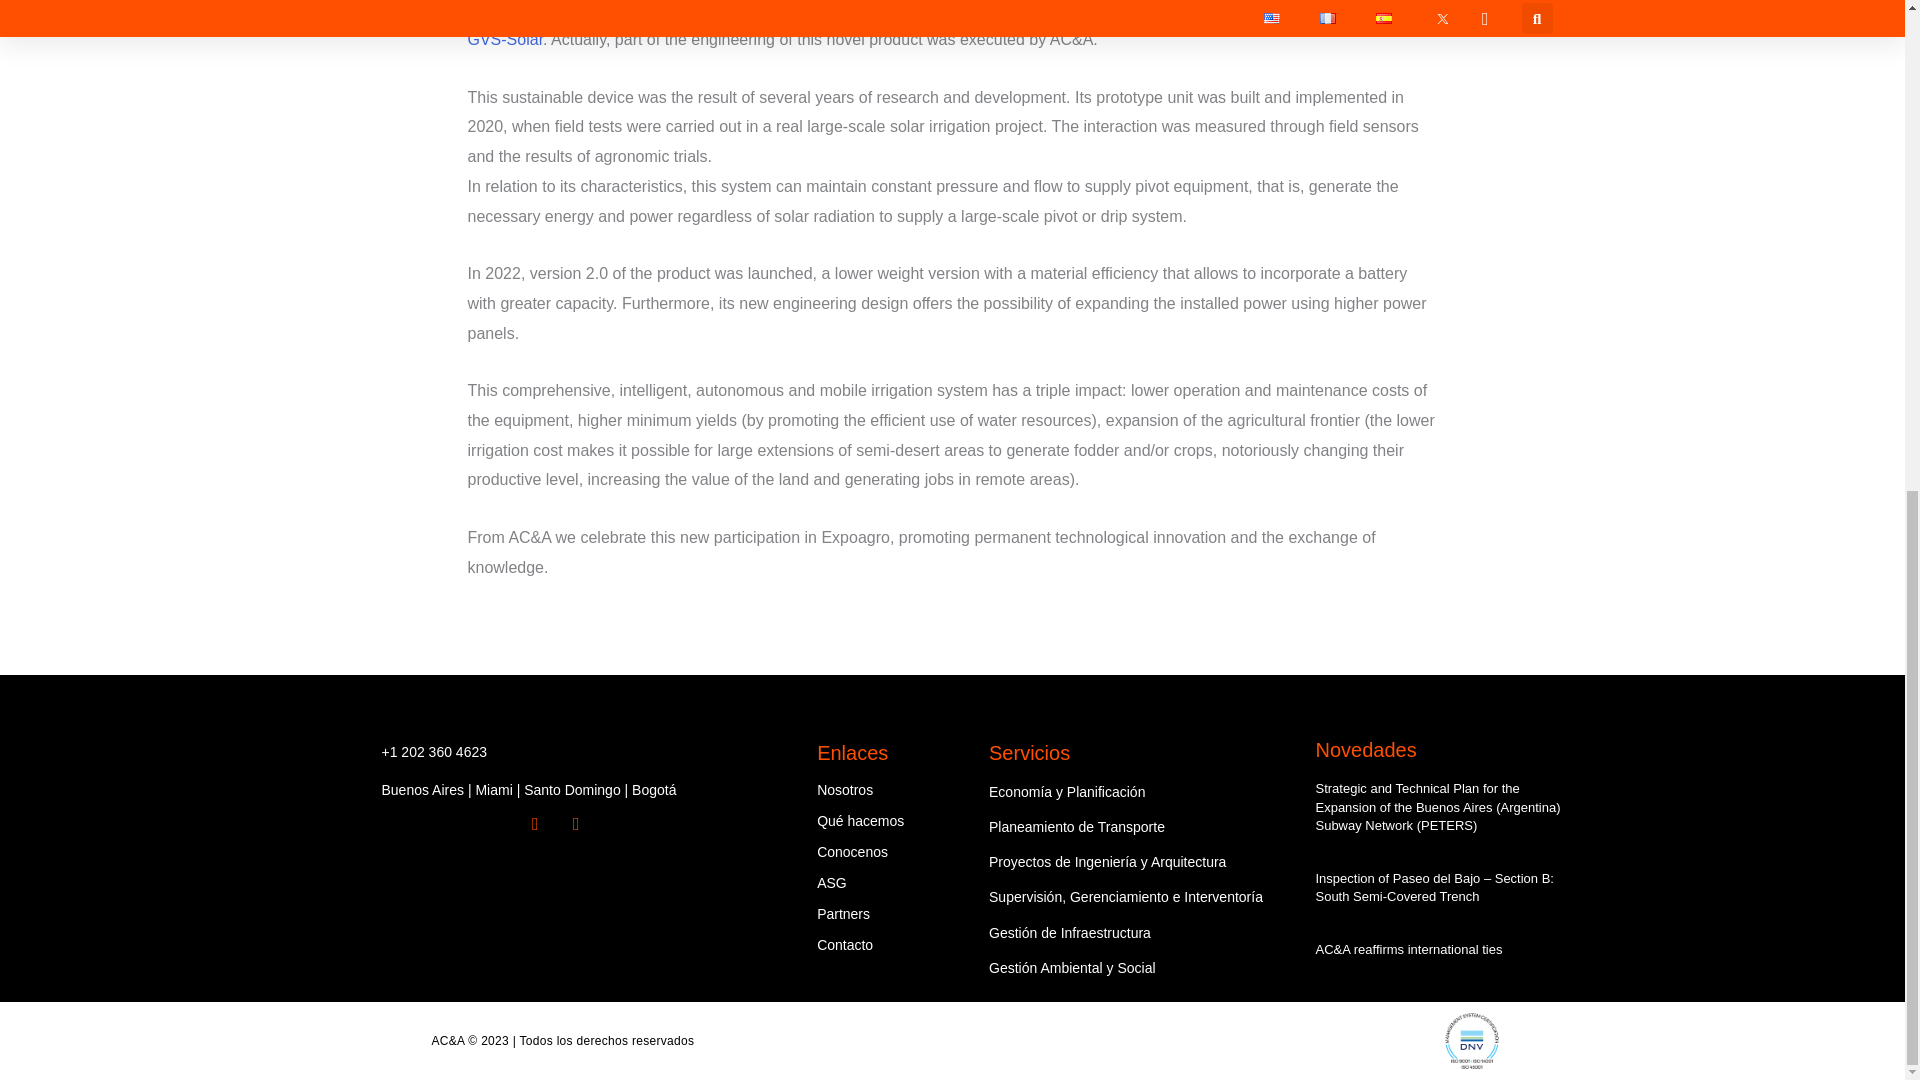 This screenshot has width=1920, height=1080. What do you see at coordinates (832, 882) in the screenshot?
I see `ASG` at bounding box center [832, 882].